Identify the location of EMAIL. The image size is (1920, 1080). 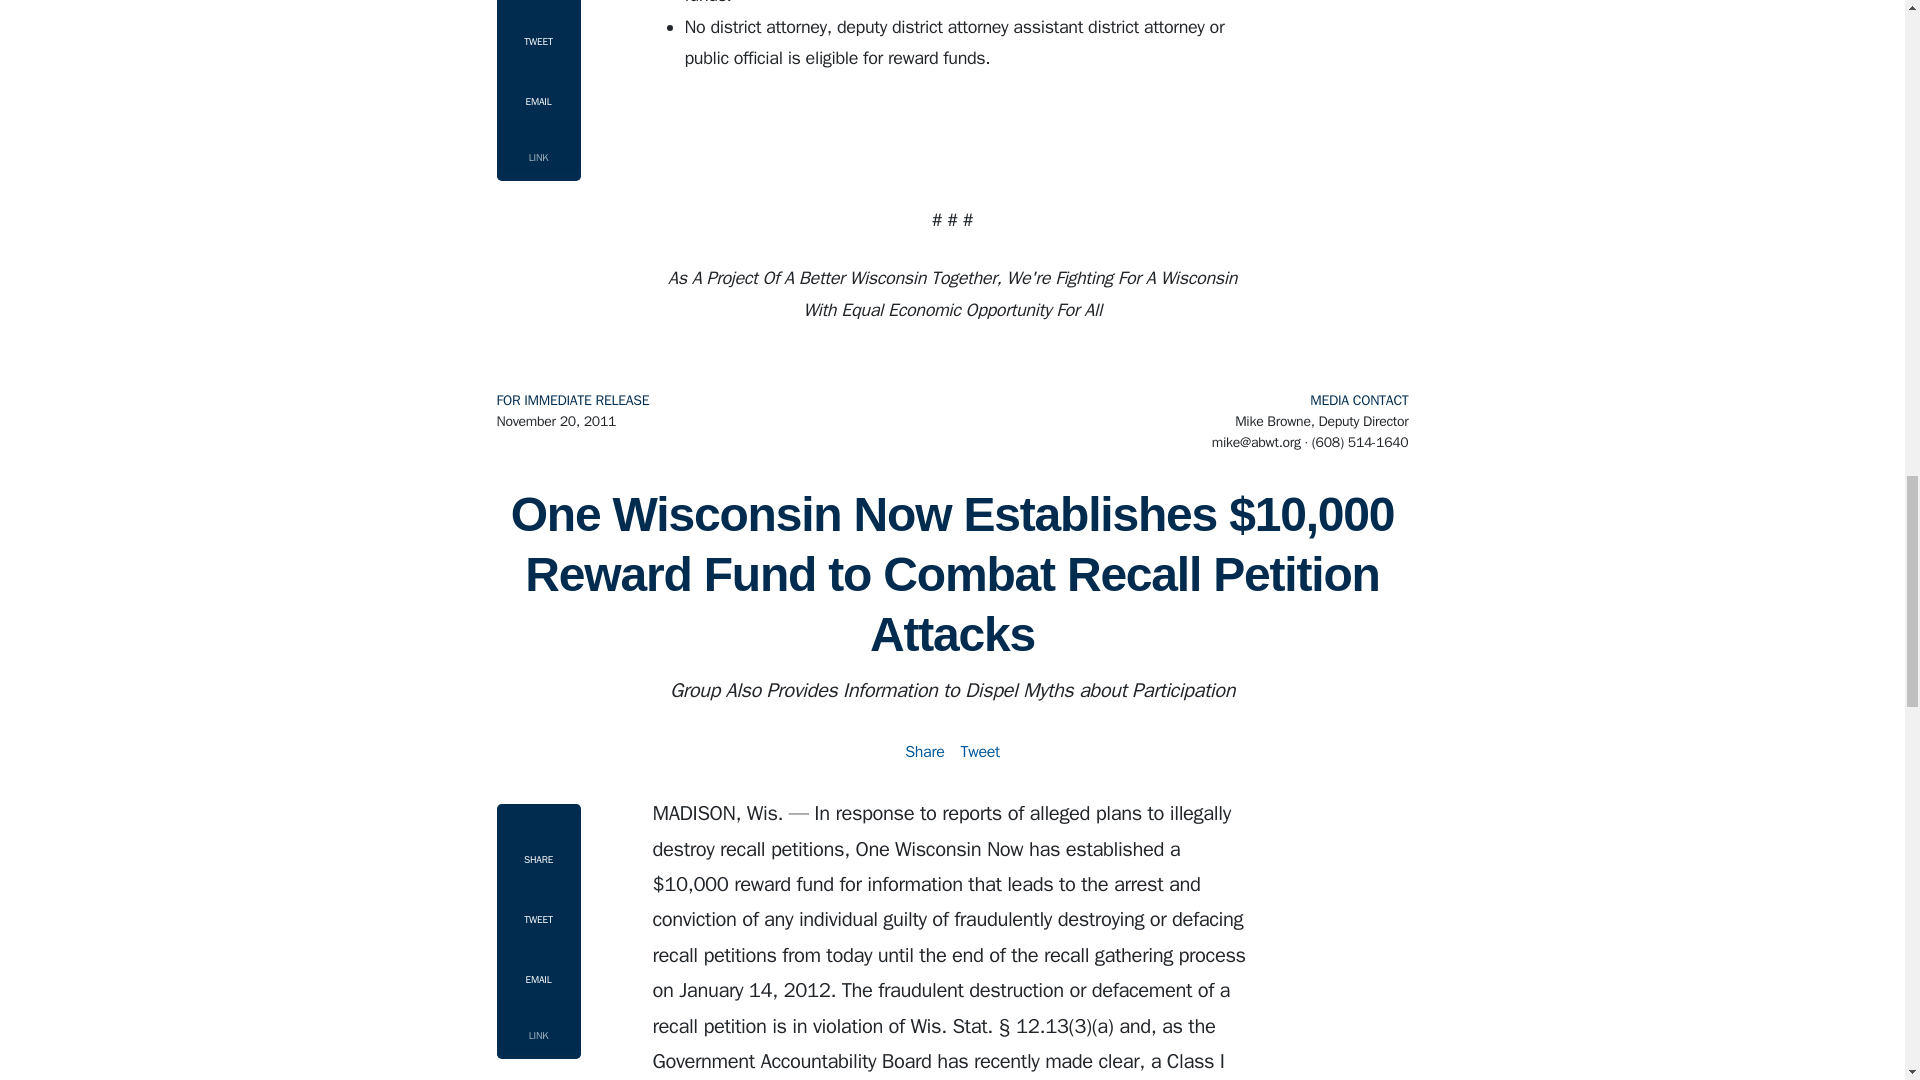
(537, 966).